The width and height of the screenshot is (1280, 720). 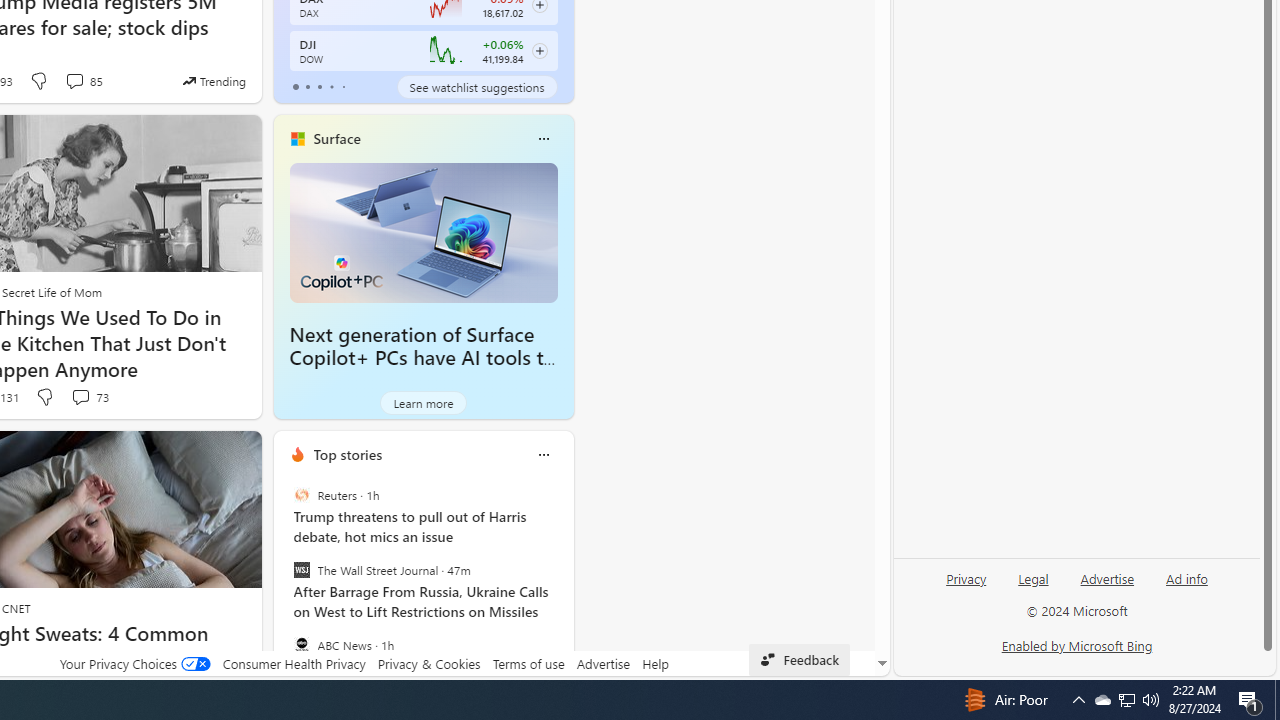 What do you see at coordinates (301, 570) in the screenshot?
I see `The Wall Street Journal` at bounding box center [301, 570].